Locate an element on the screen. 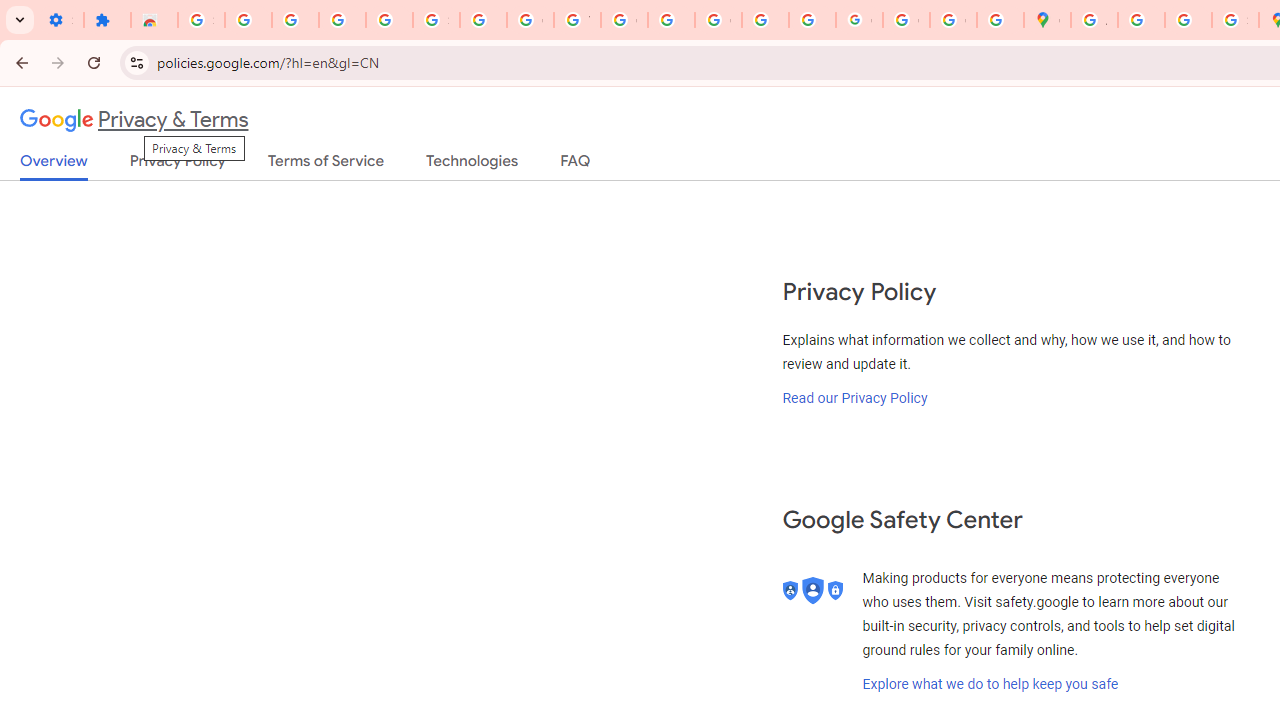 This screenshot has width=1280, height=720. Learn how to find your photos - Google Photos Help is located at coordinates (342, 20).